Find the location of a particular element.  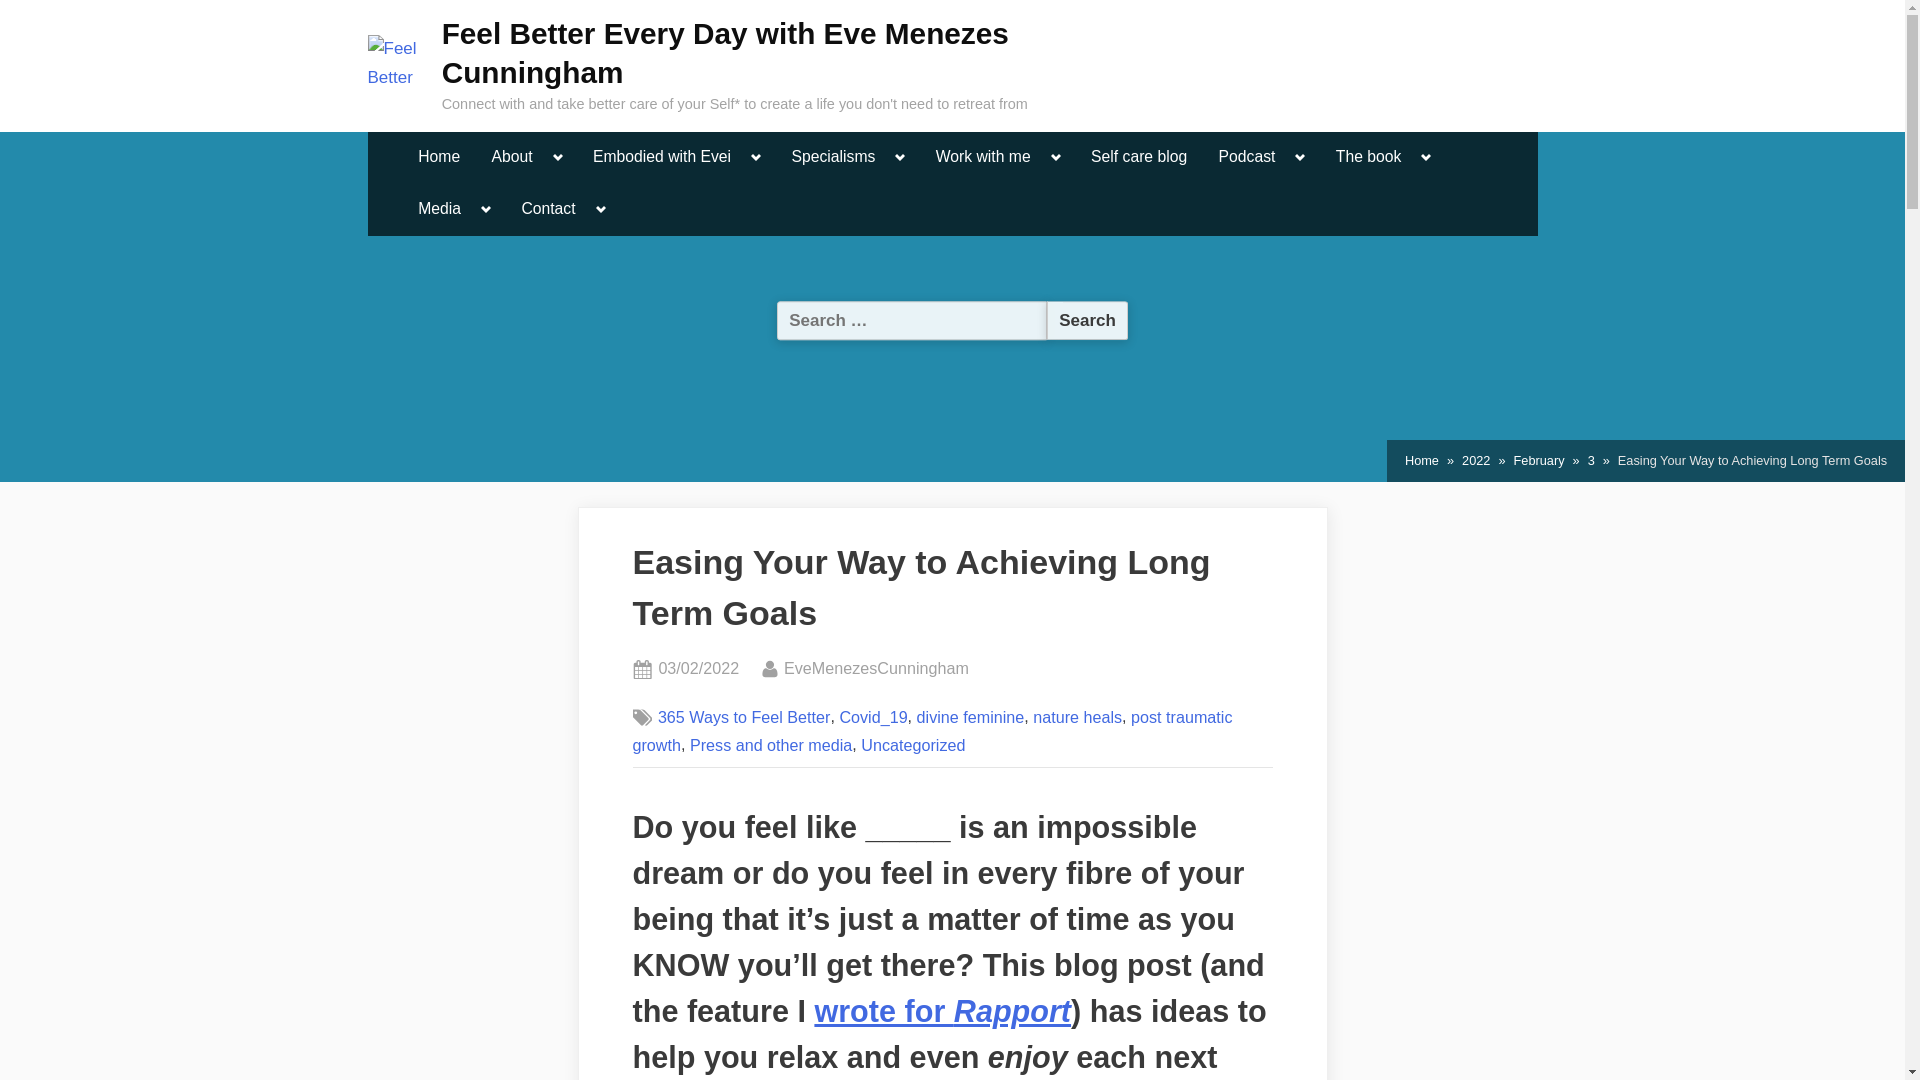

Toggle sub-menu is located at coordinates (558, 157).